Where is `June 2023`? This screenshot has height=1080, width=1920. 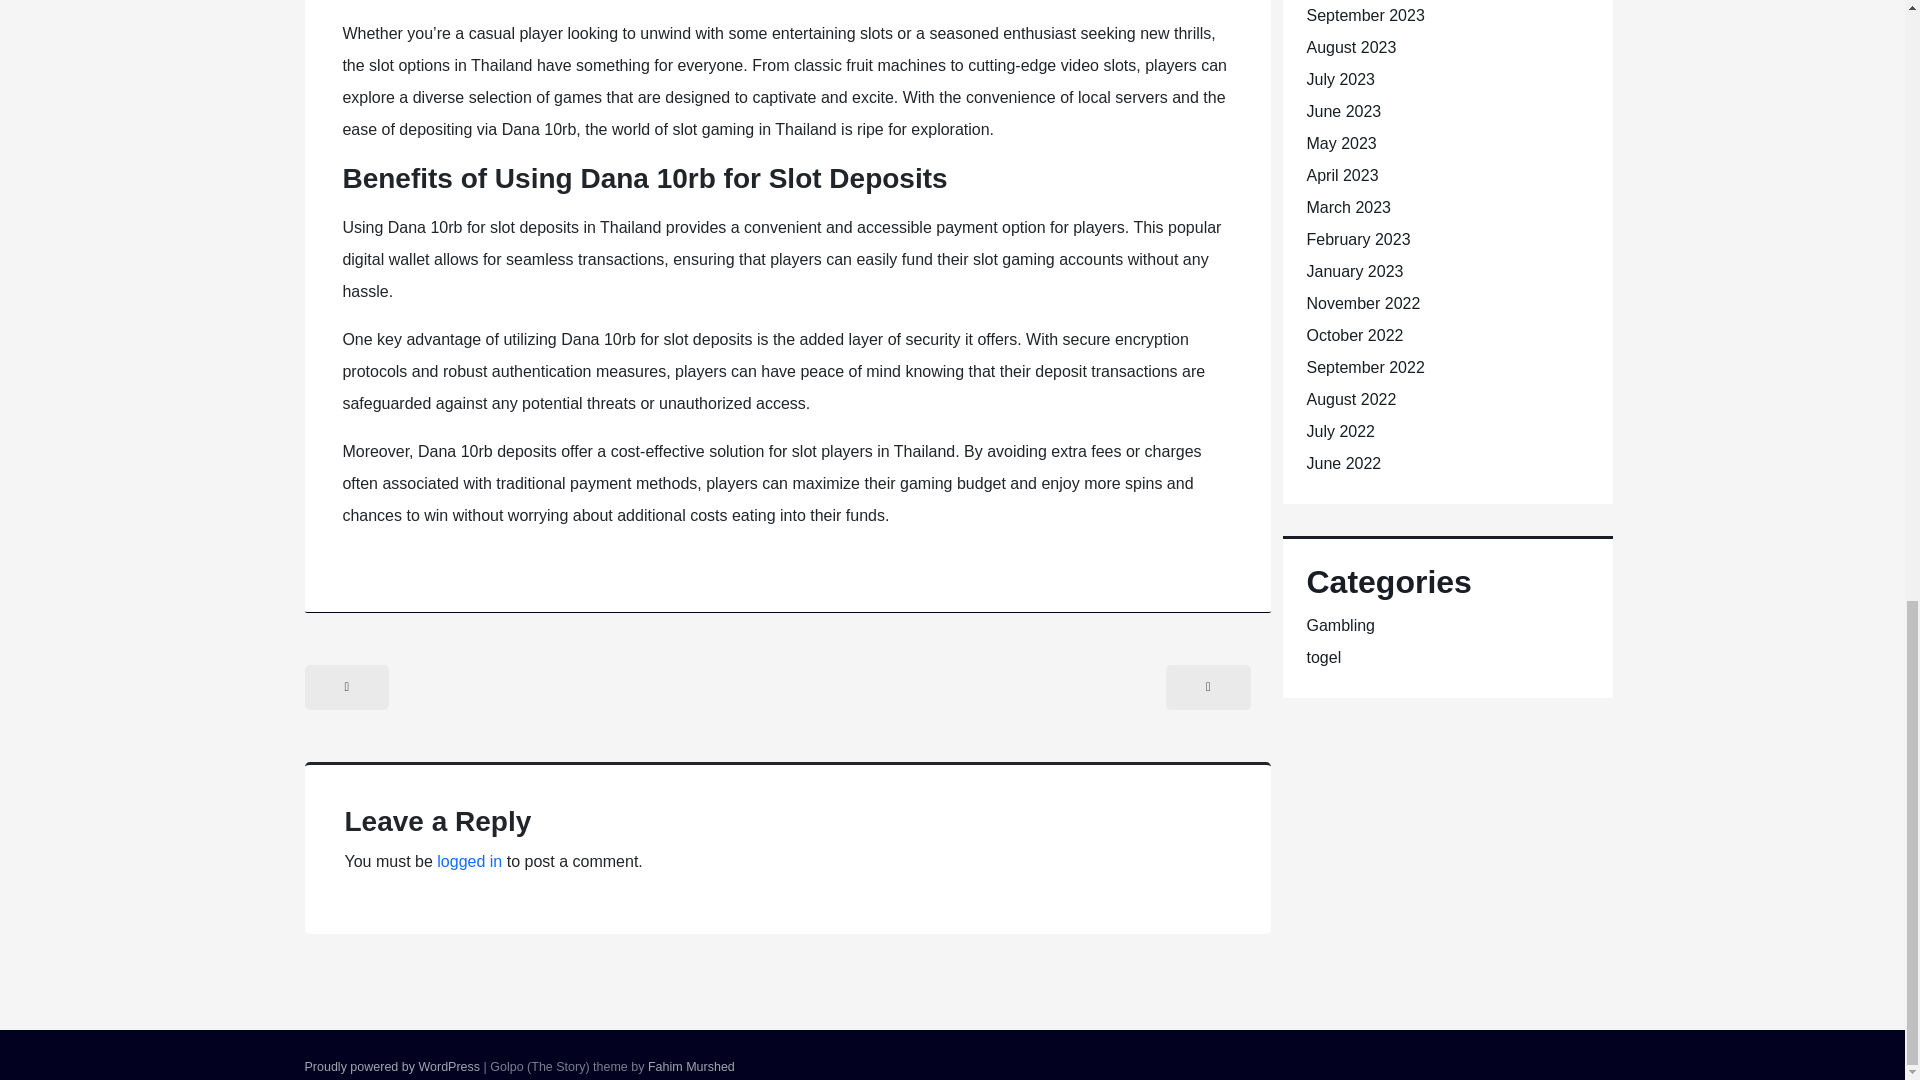 June 2023 is located at coordinates (1342, 110).